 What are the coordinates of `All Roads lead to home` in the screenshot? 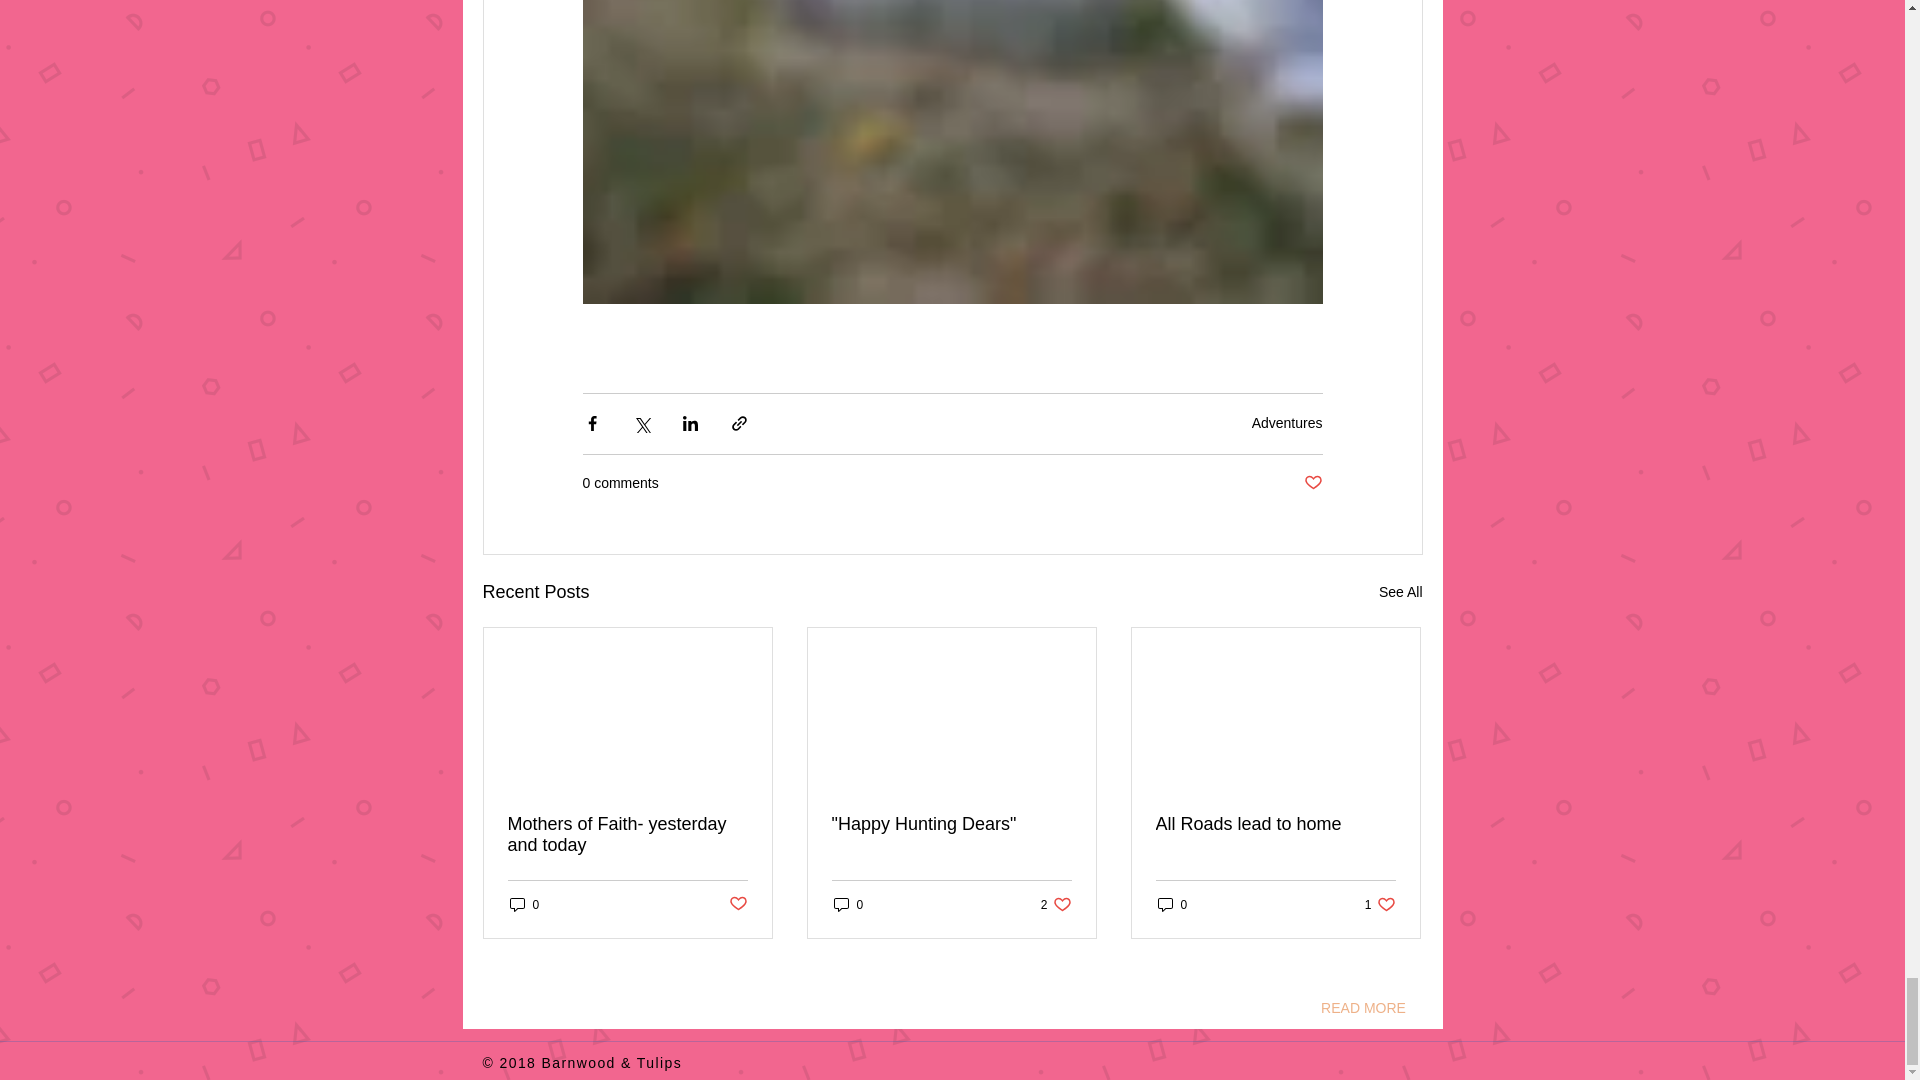 It's located at (1275, 824).